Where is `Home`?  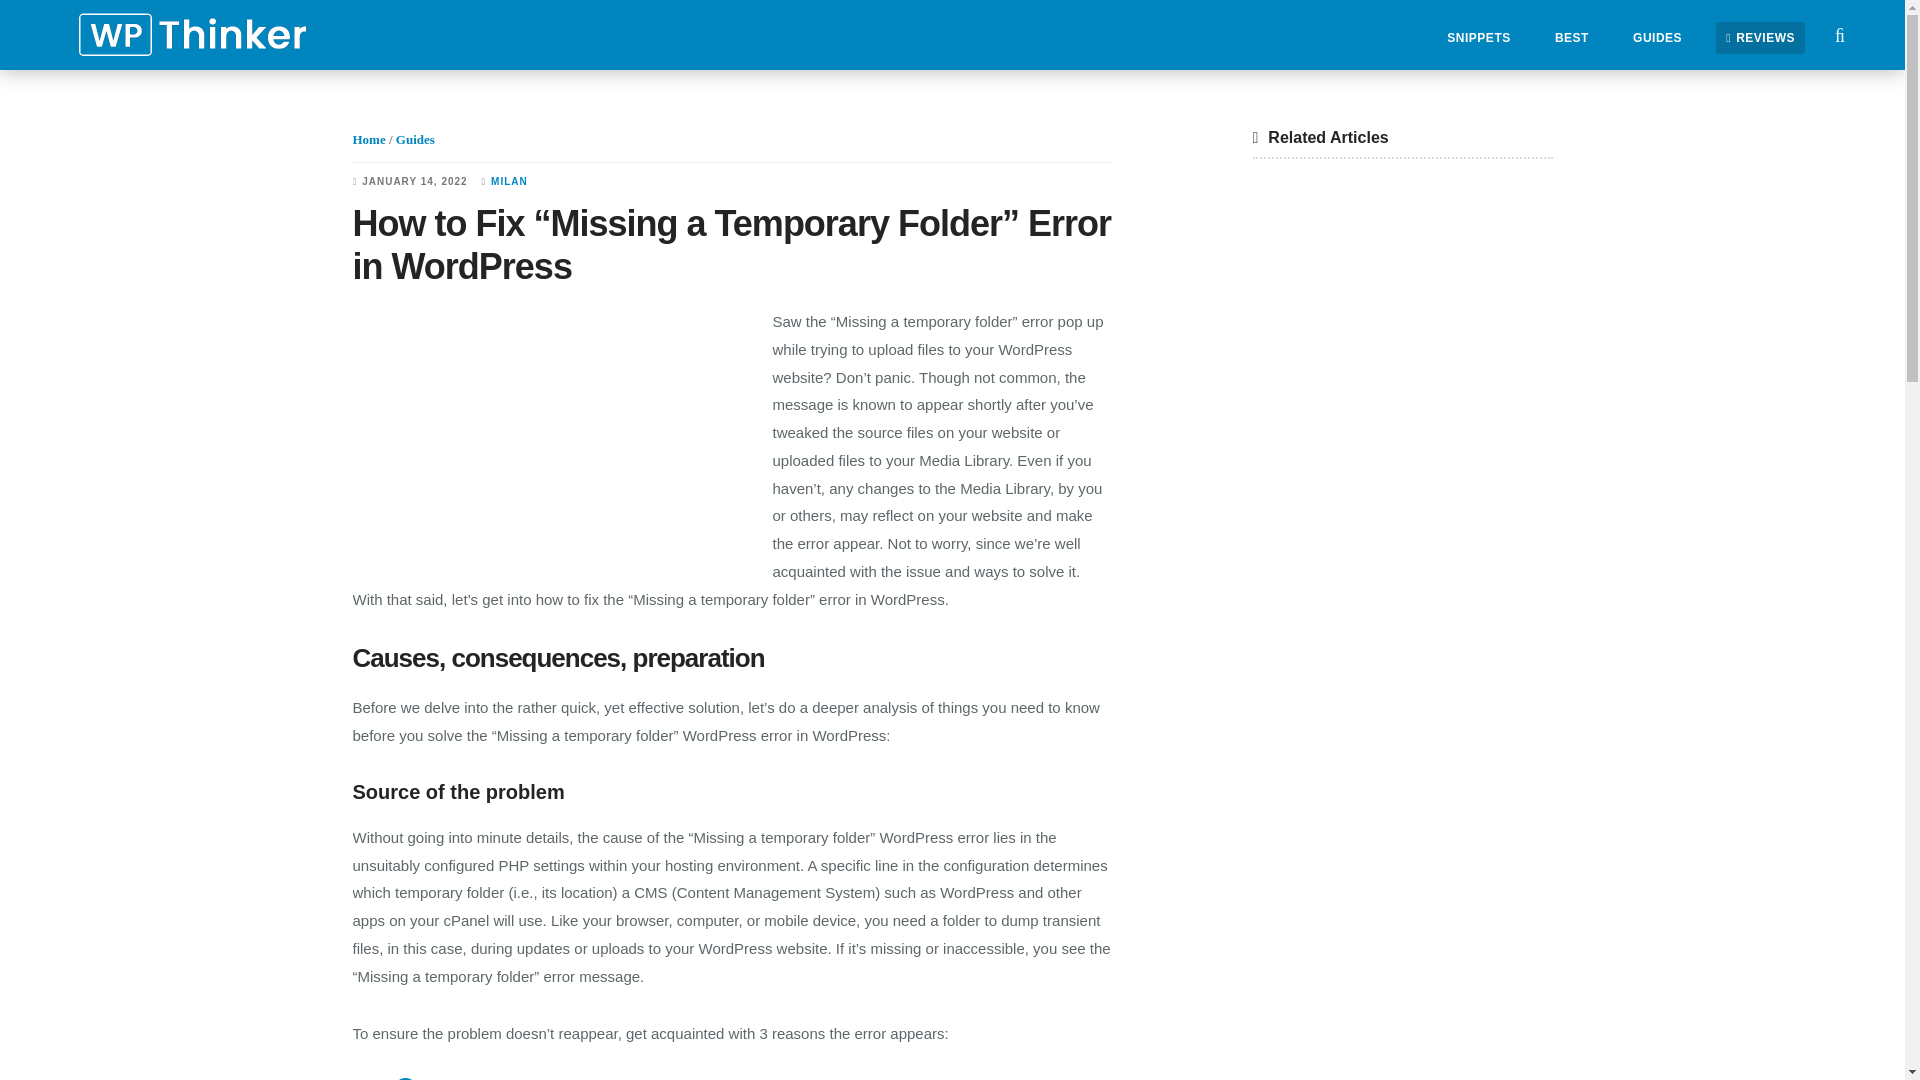
Home is located at coordinates (368, 138).